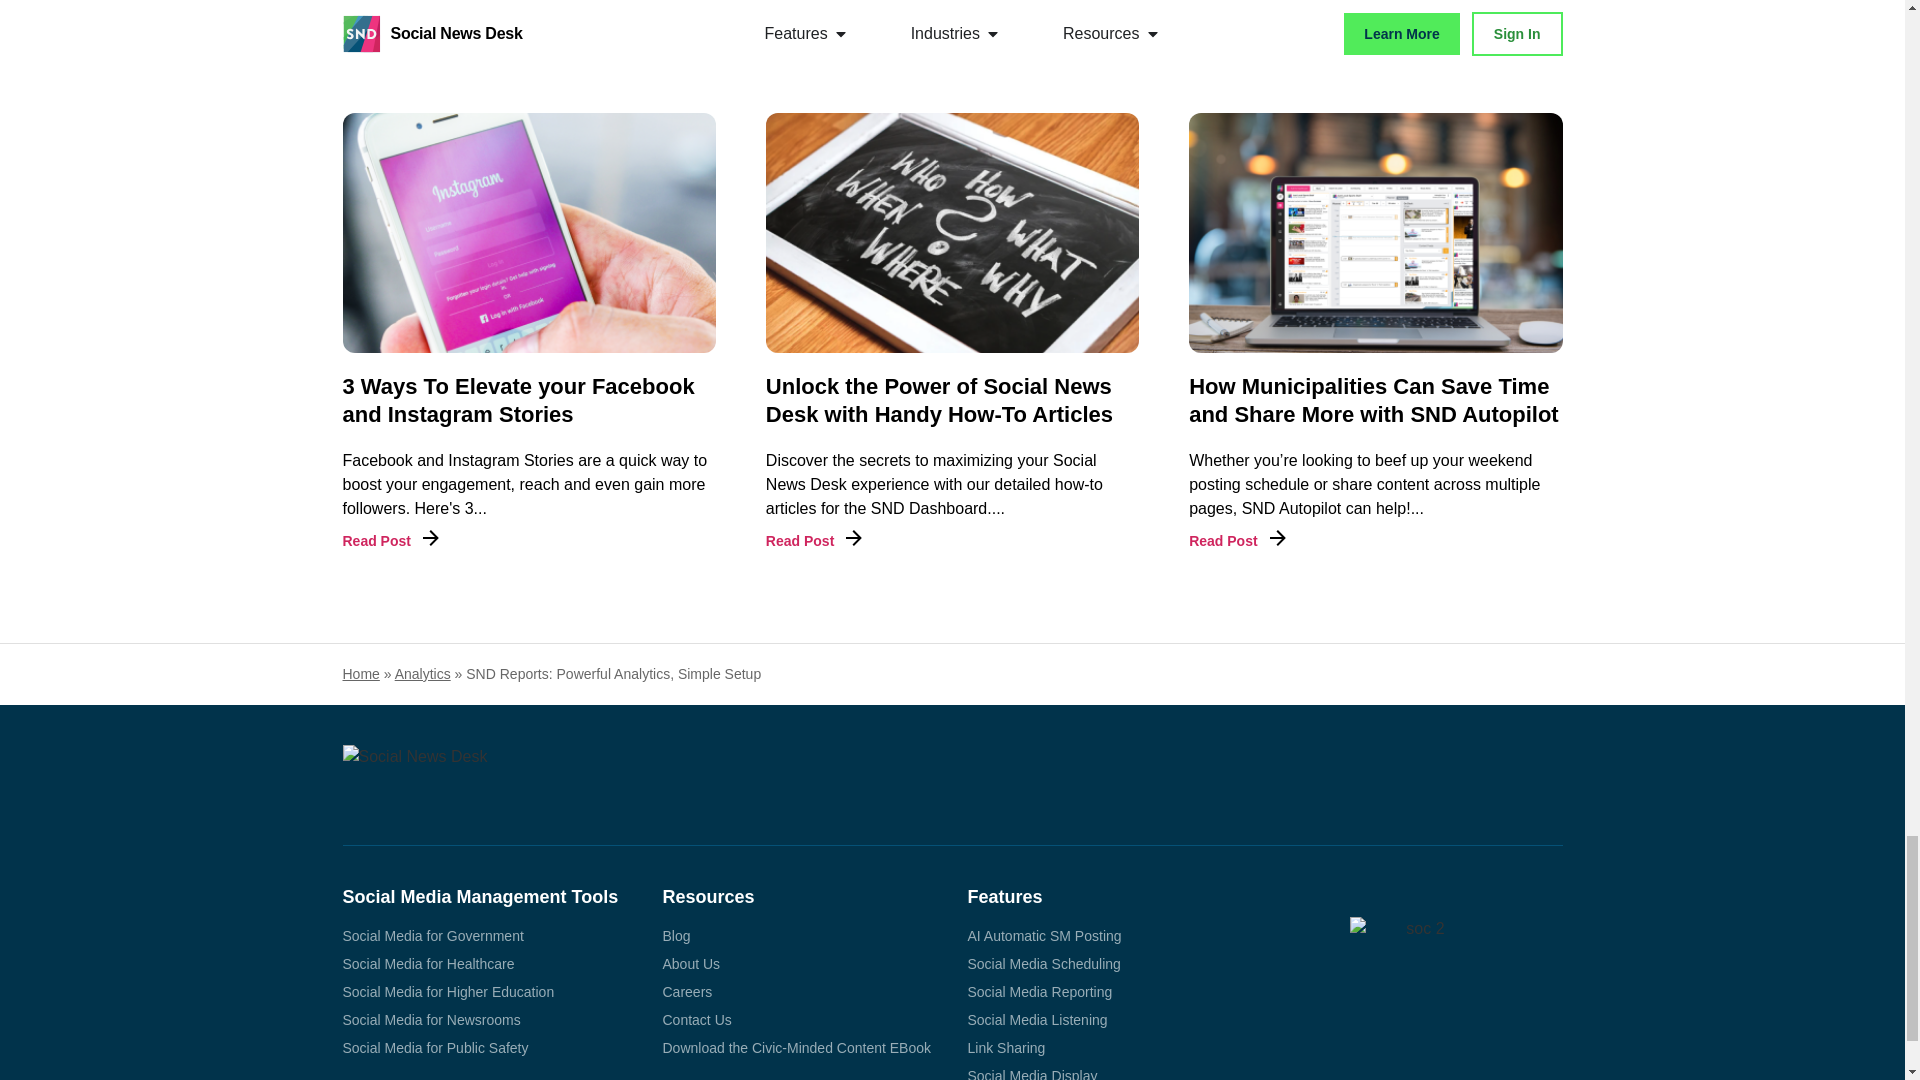  What do you see at coordinates (1375, 233) in the screenshot?
I see `snd autopilot blog banner` at bounding box center [1375, 233].